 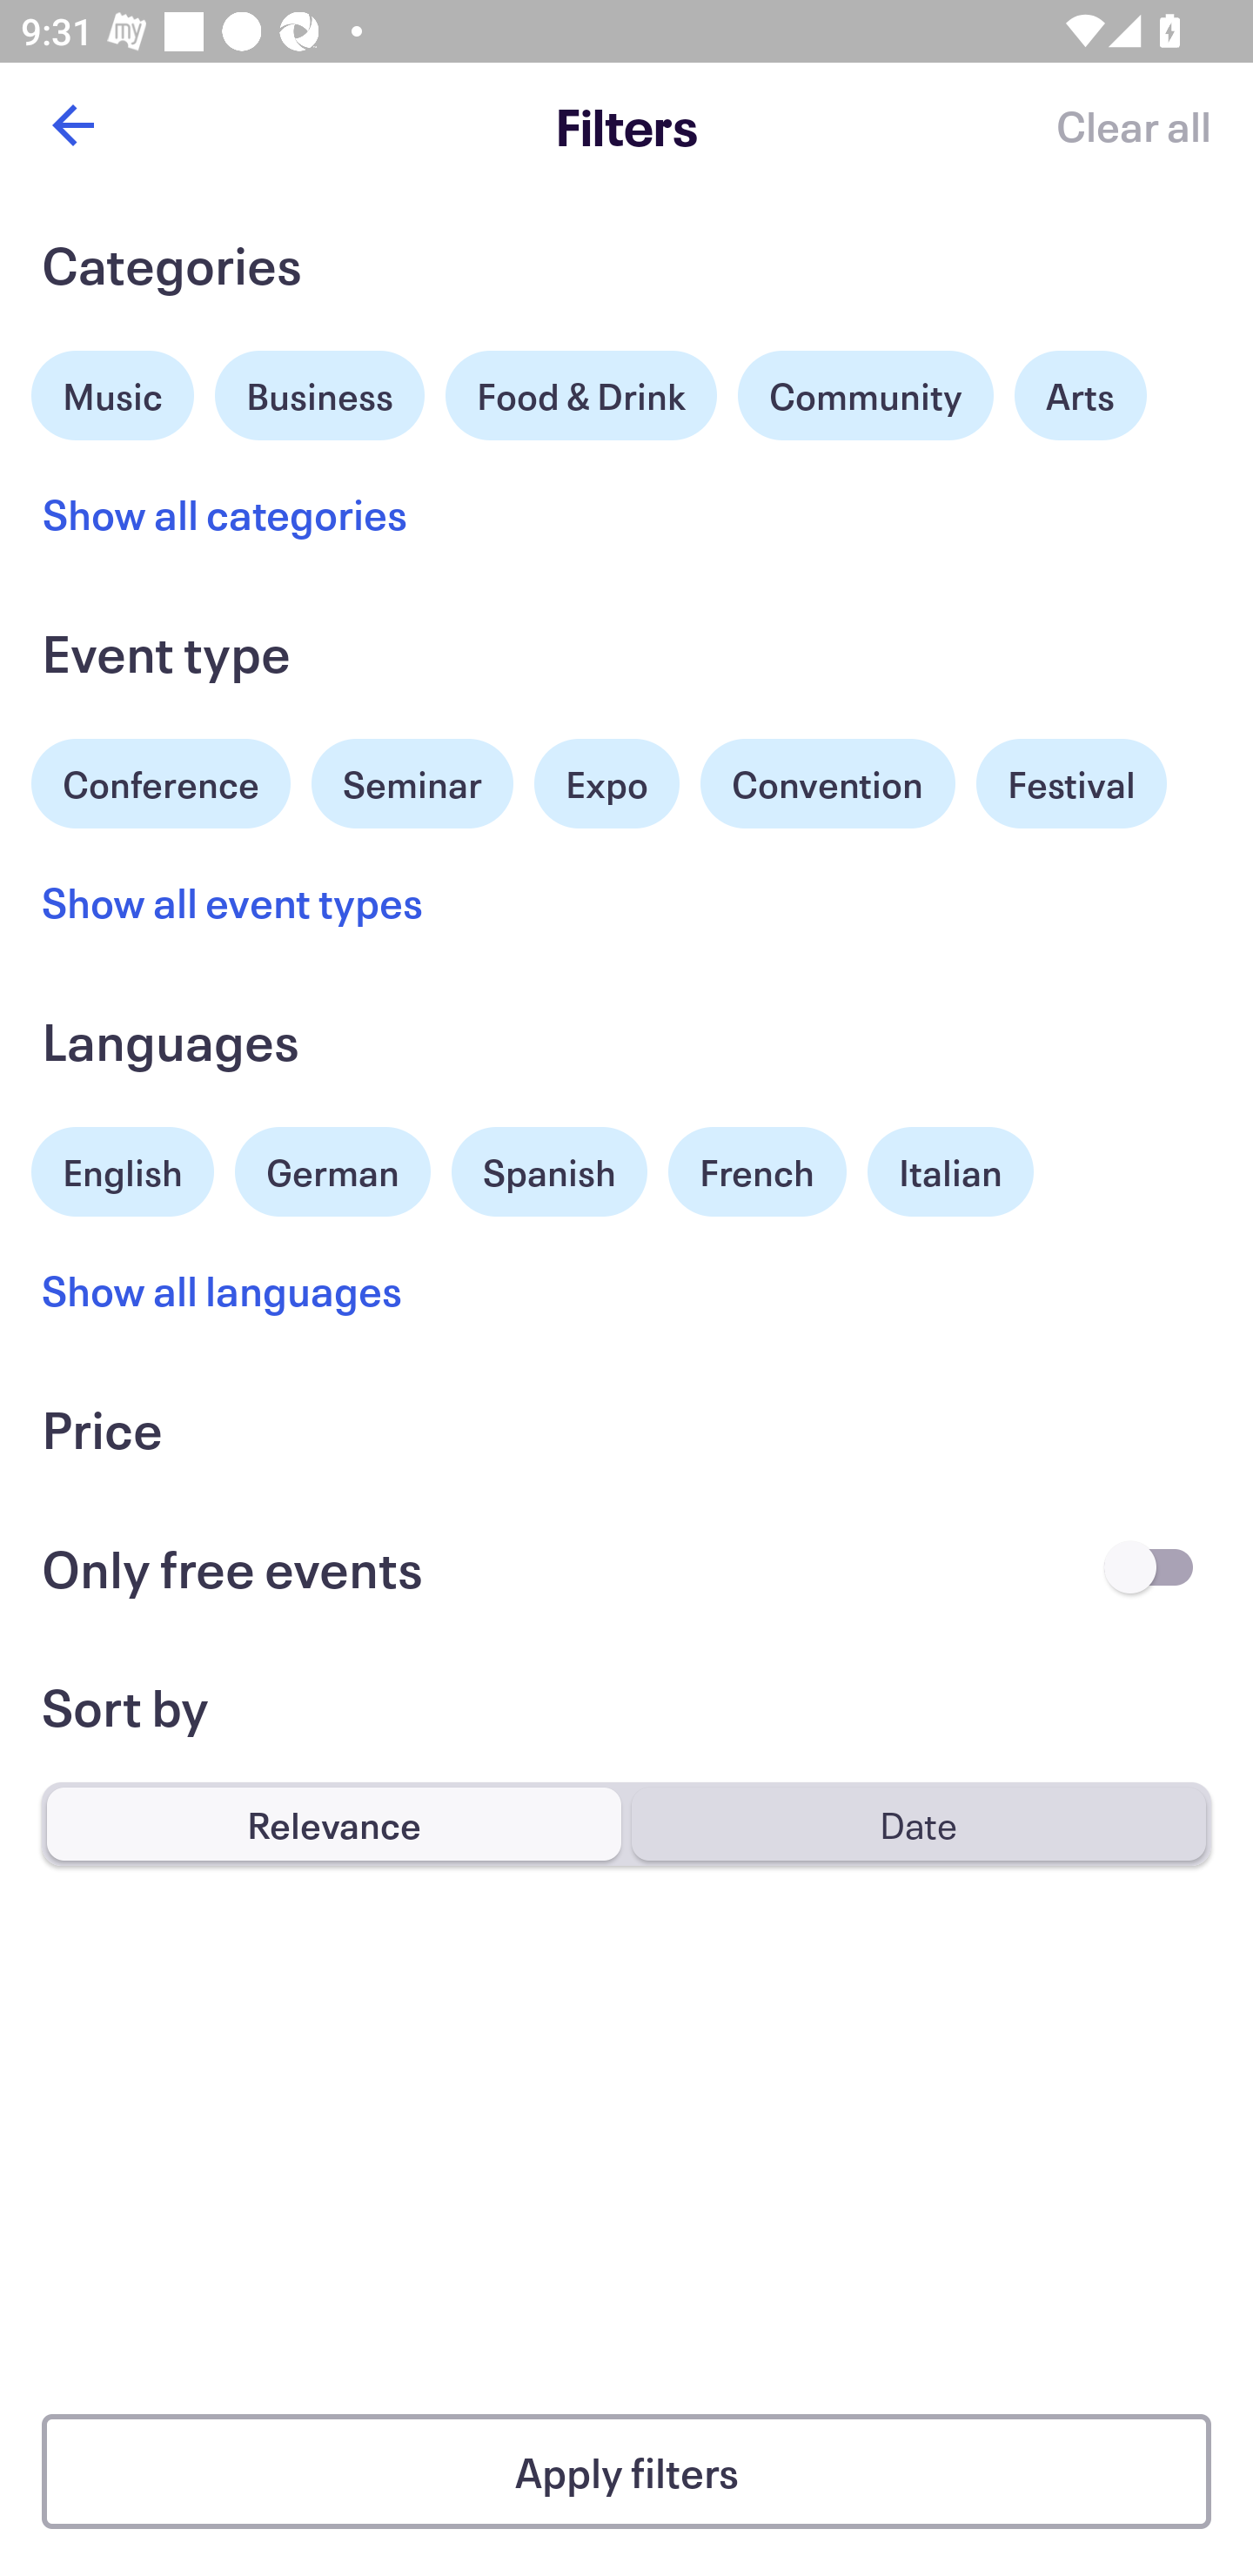 What do you see at coordinates (626, 2472) in the screenshot?
I see `Apply filters` at bounding box center [626, 2472].